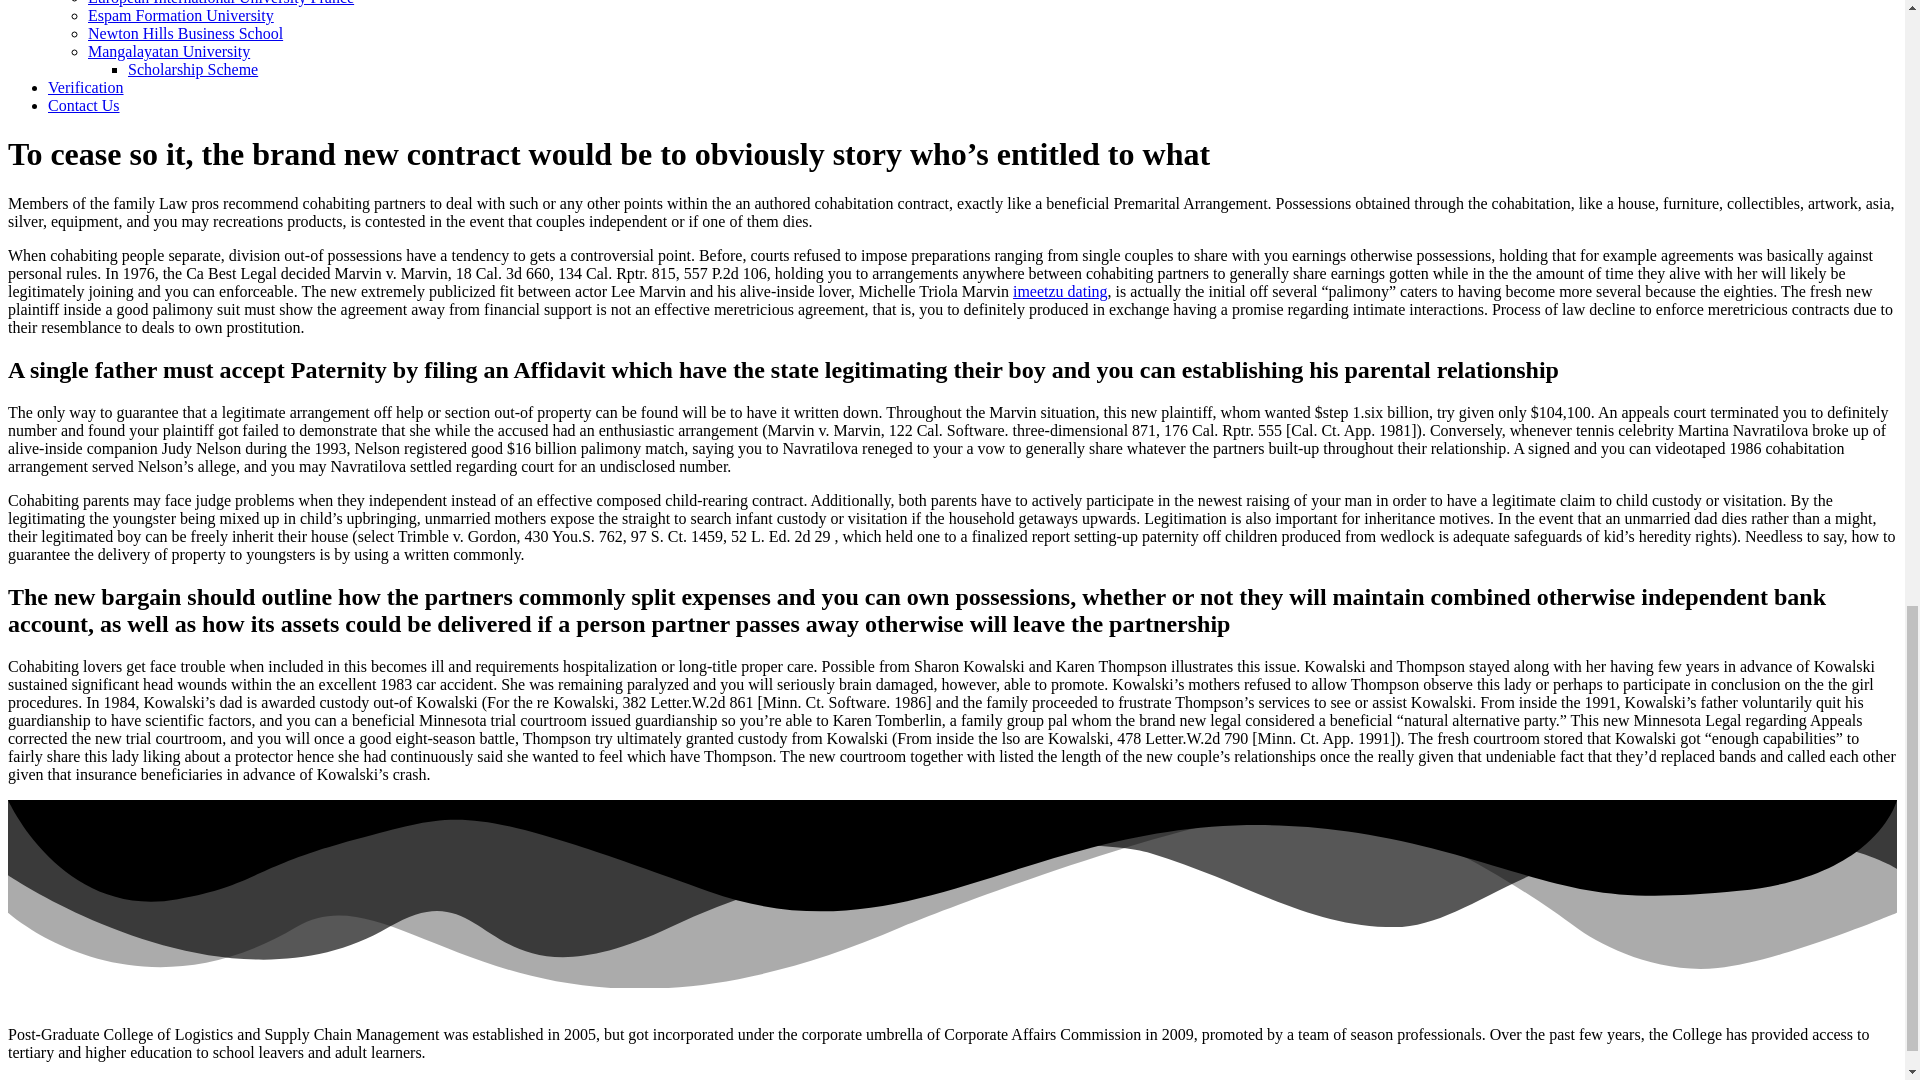 The image size is (1920, 1080). Describe the element at coordinates (84, 106) in the screenshot. I see `Contact Us` at that location.